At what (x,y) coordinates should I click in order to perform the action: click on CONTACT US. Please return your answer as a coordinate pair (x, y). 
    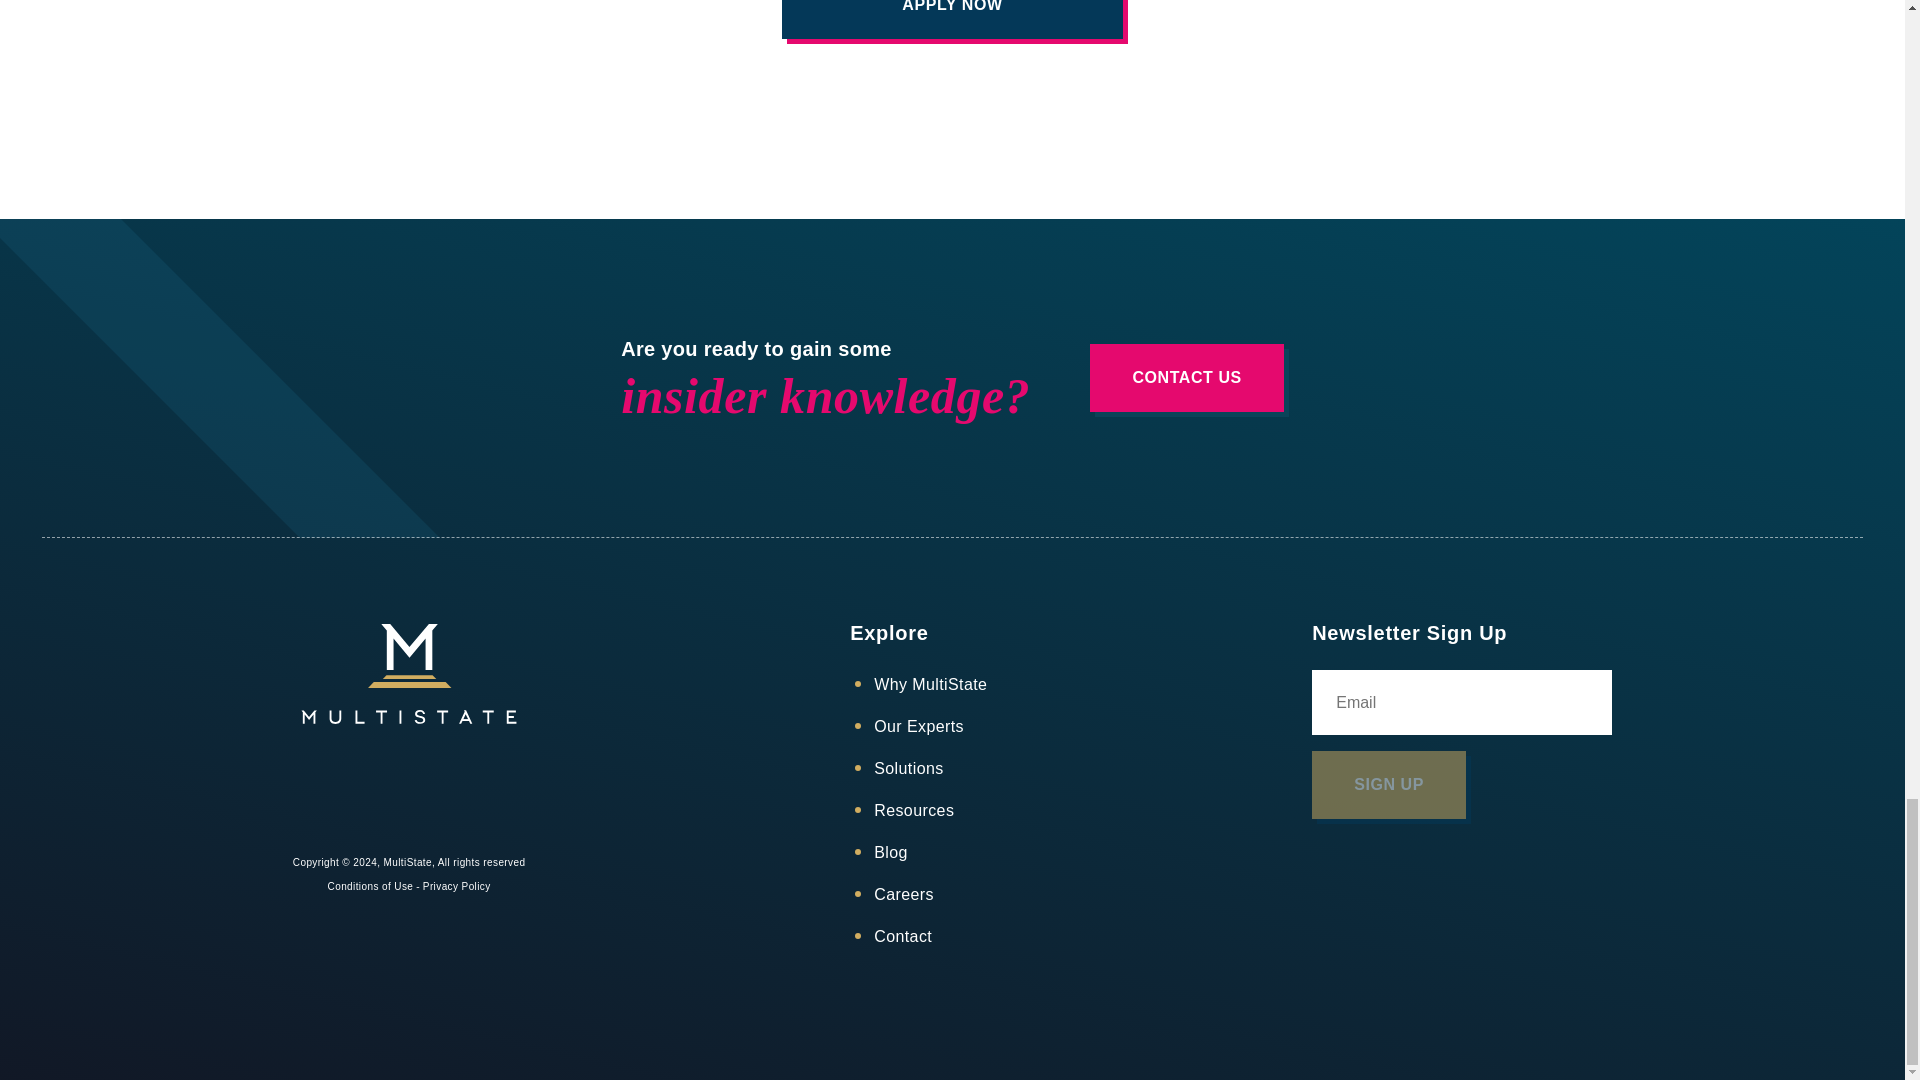
    Looking at the image, I should click on (1186, 378).